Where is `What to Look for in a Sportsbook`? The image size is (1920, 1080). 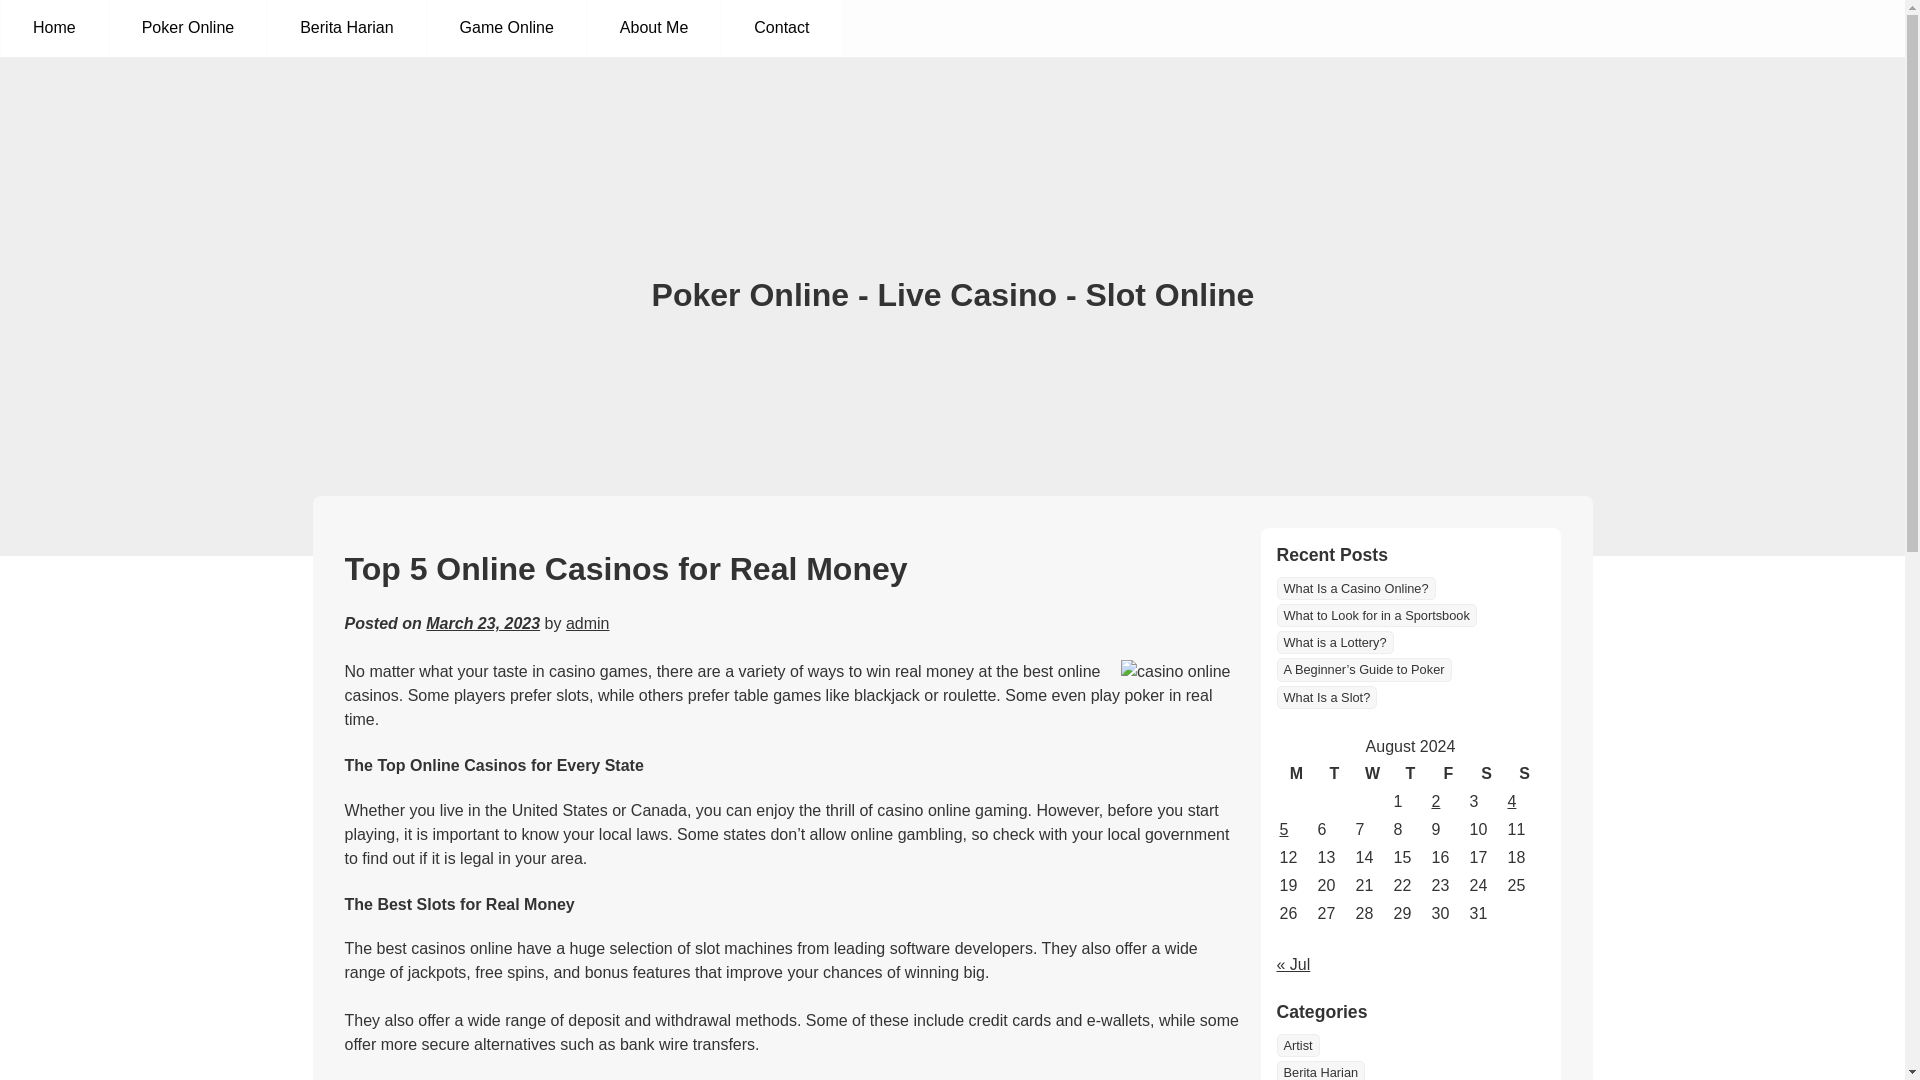 What to Look for in a Sportsbook is located at coordinates (1376, 615).